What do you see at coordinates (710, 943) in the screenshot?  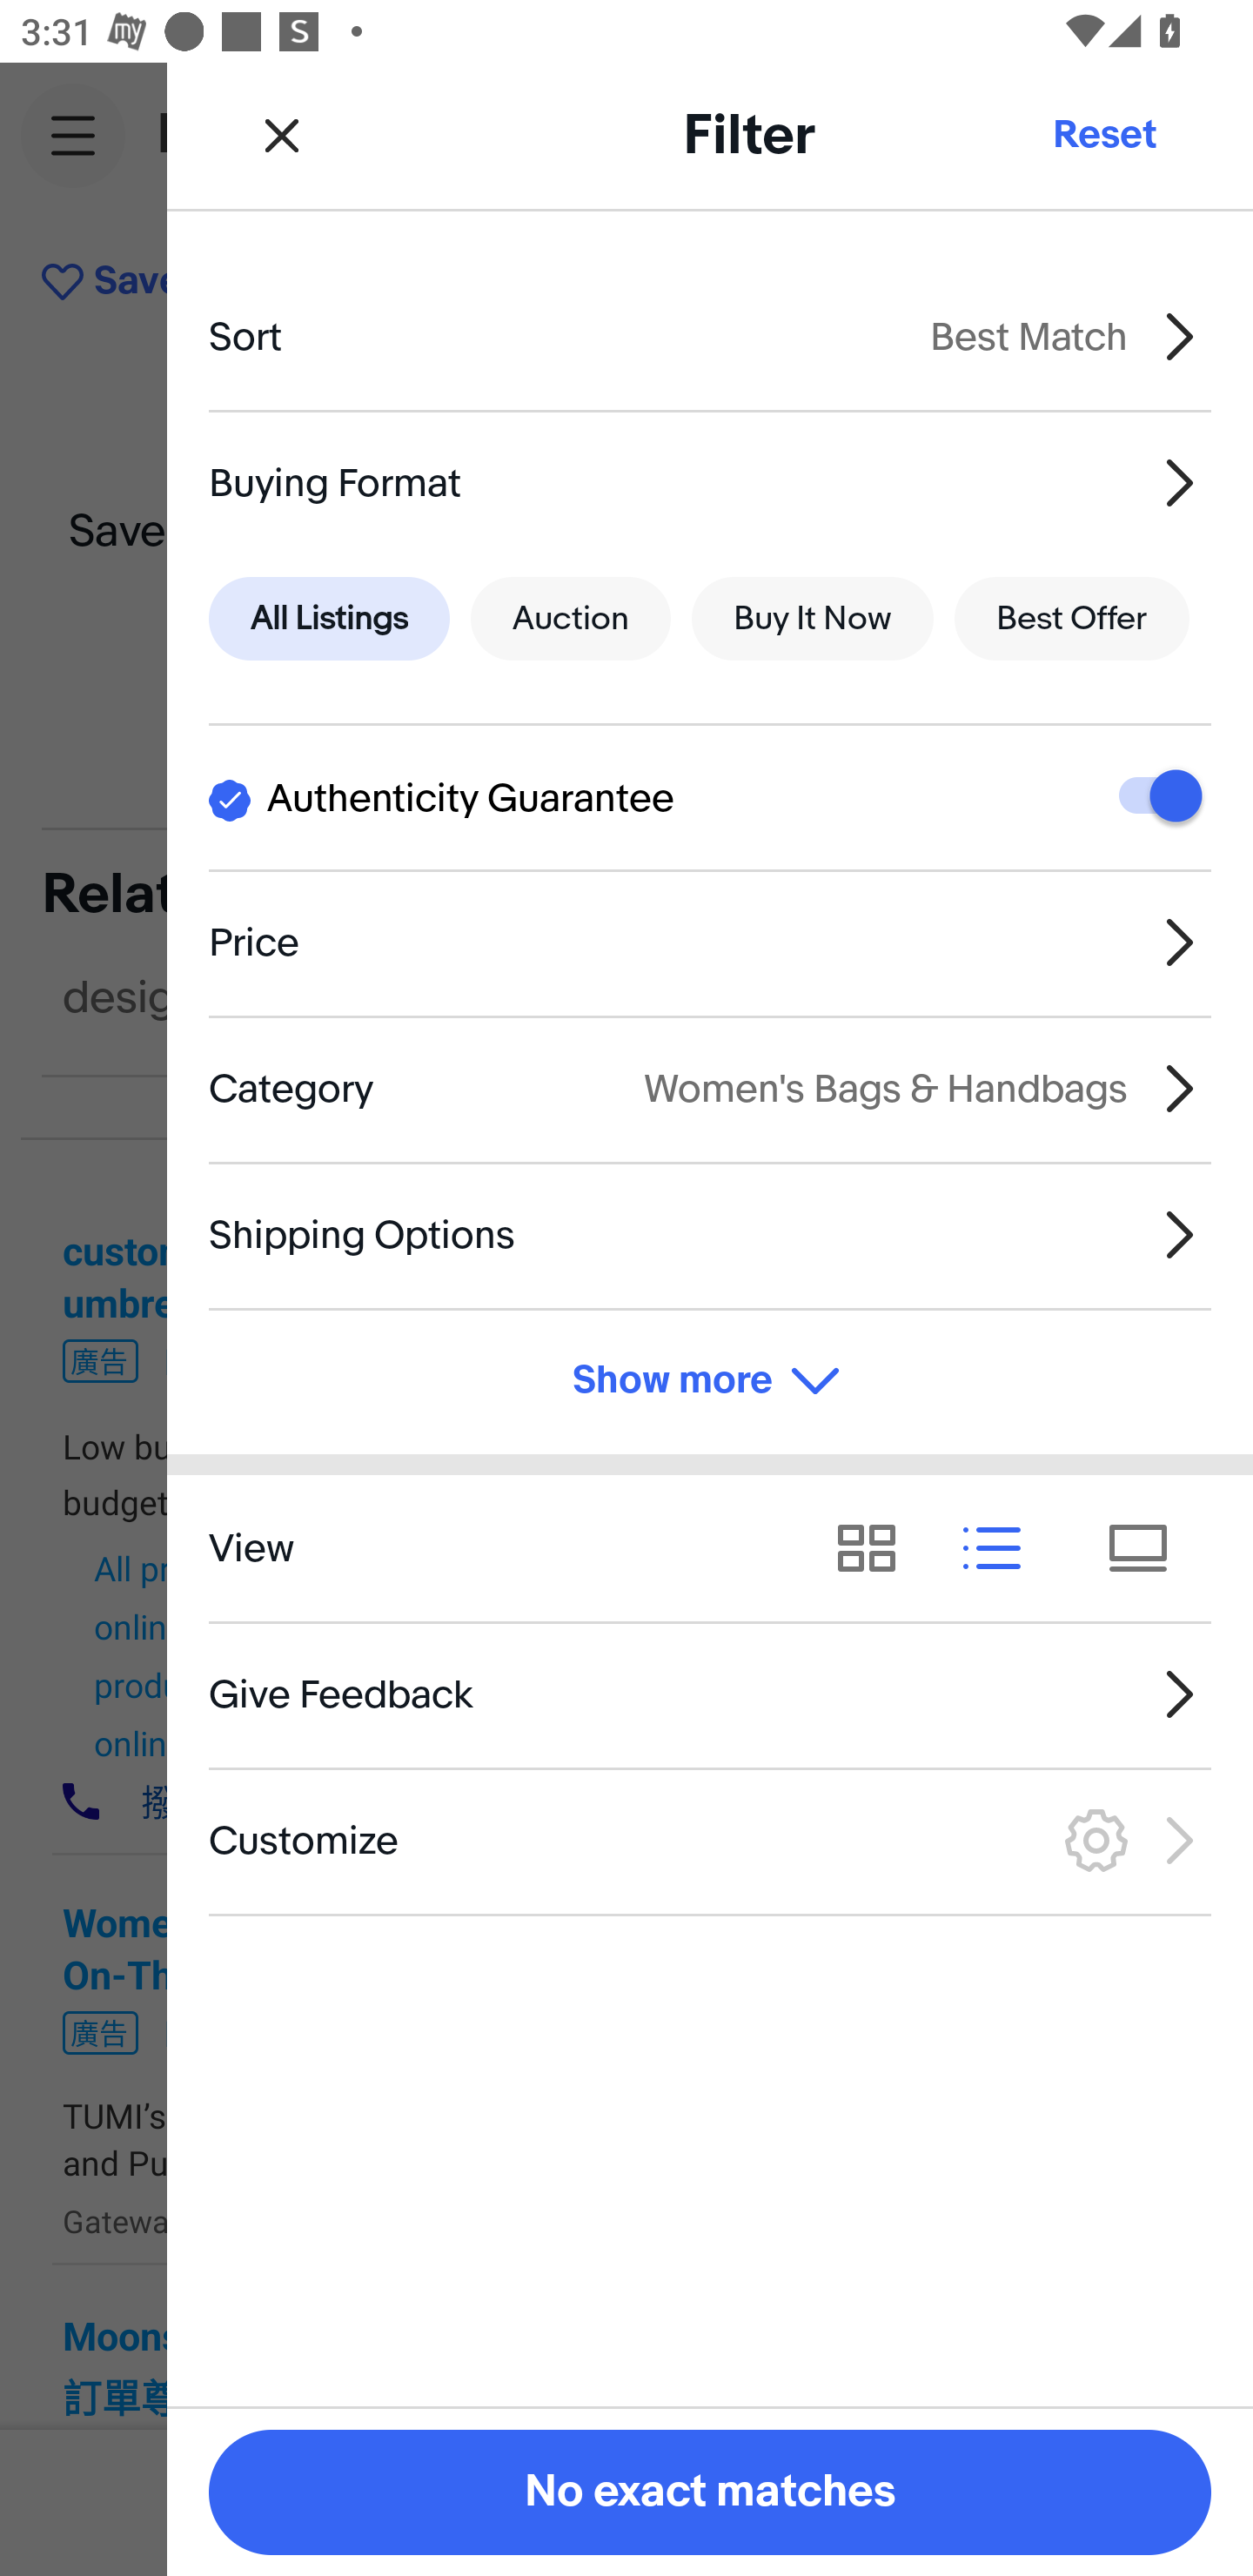 I see `Price` at bounding box center [710, 943].